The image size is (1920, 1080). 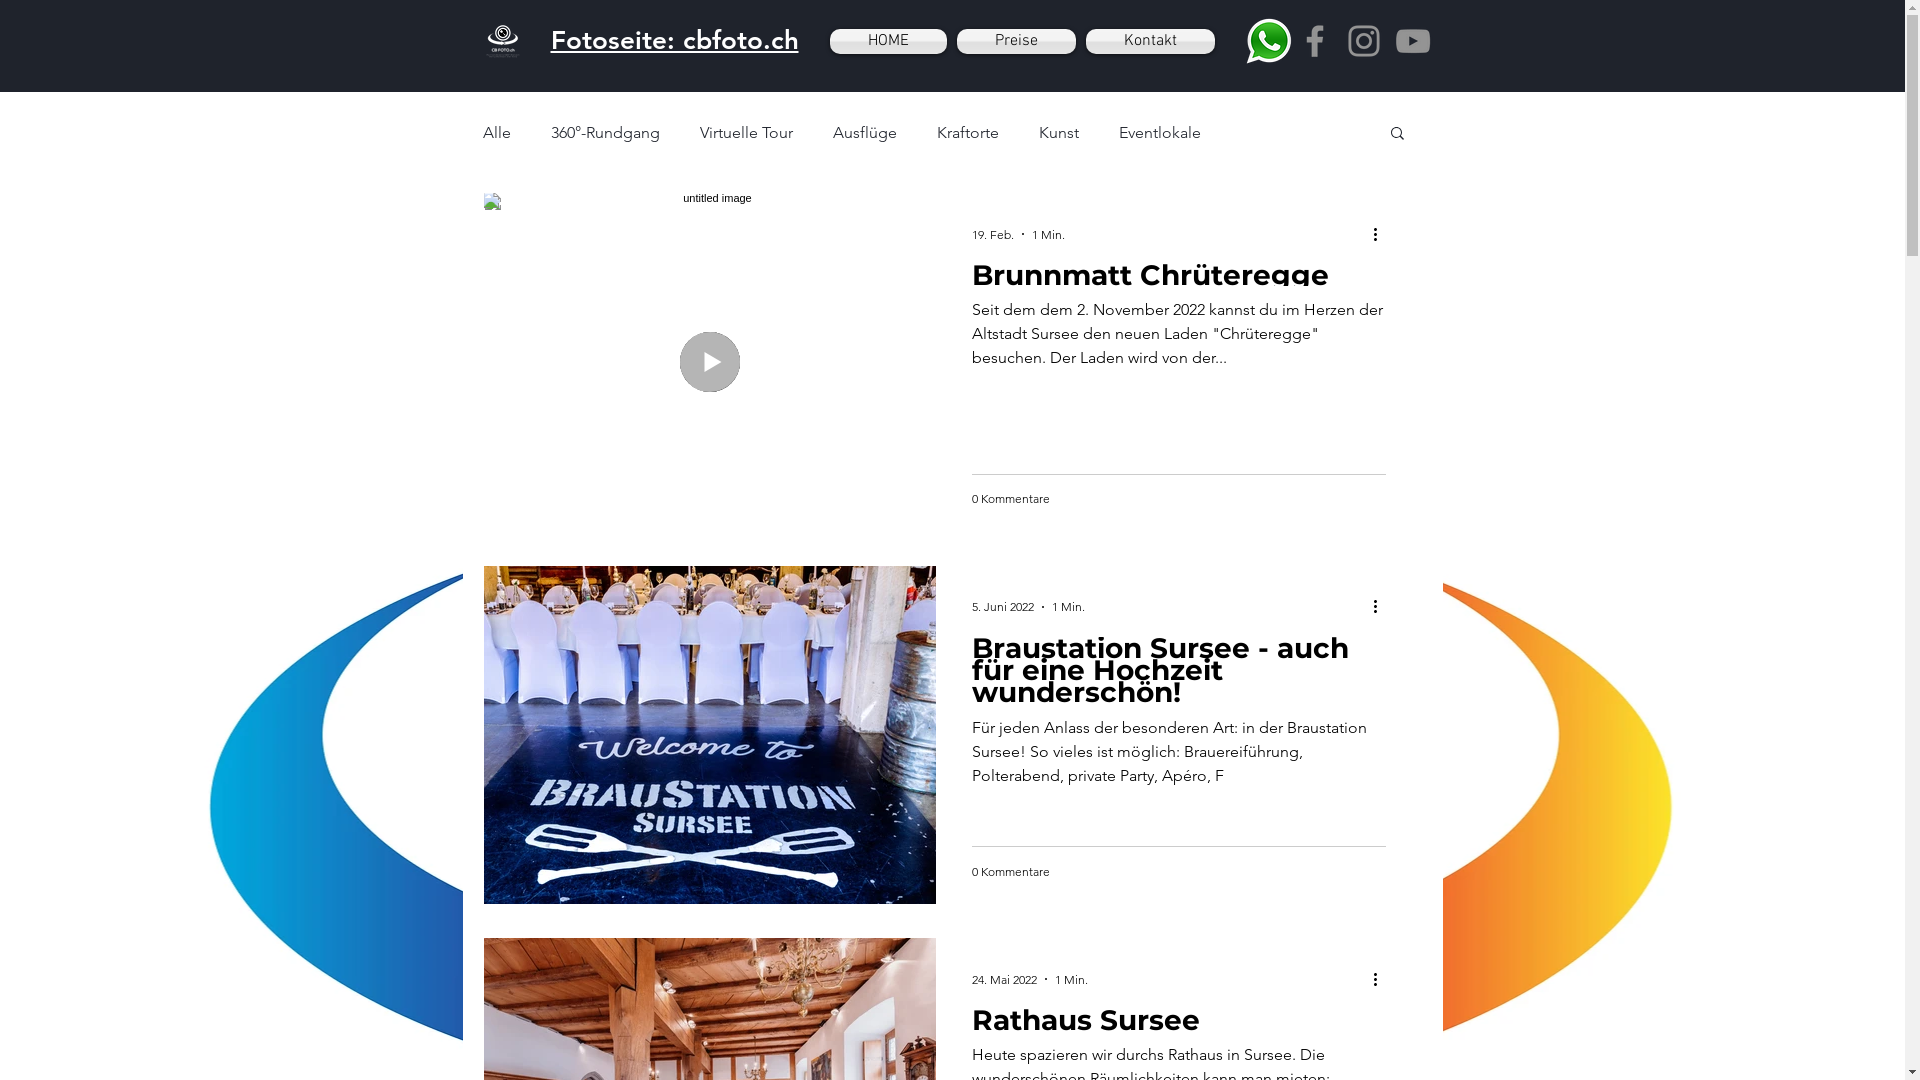 What do you see at coordinates (967, 132) in the screenshot?
I see `Kraftorte` at bounding box center [967, 132].